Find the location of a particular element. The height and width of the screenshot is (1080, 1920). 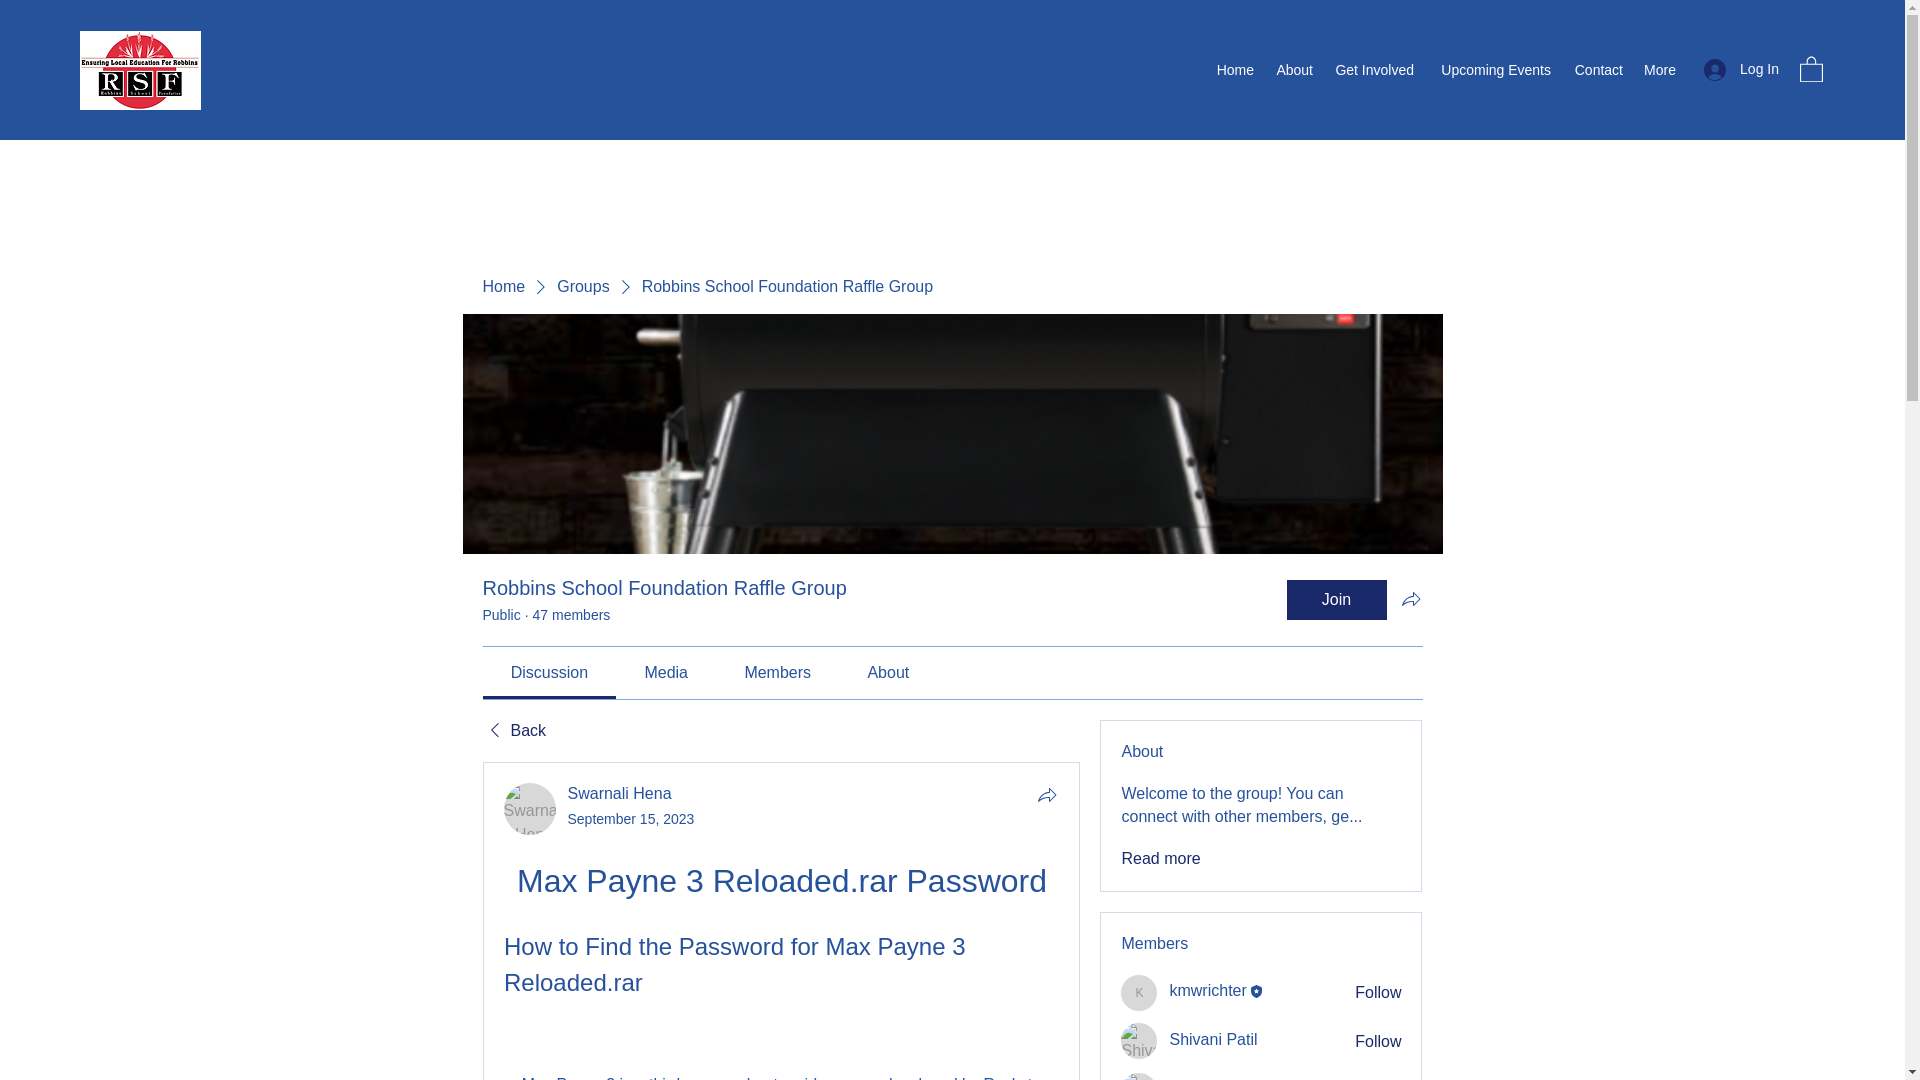

kmwrichter is located at coordinates (1208, 990).